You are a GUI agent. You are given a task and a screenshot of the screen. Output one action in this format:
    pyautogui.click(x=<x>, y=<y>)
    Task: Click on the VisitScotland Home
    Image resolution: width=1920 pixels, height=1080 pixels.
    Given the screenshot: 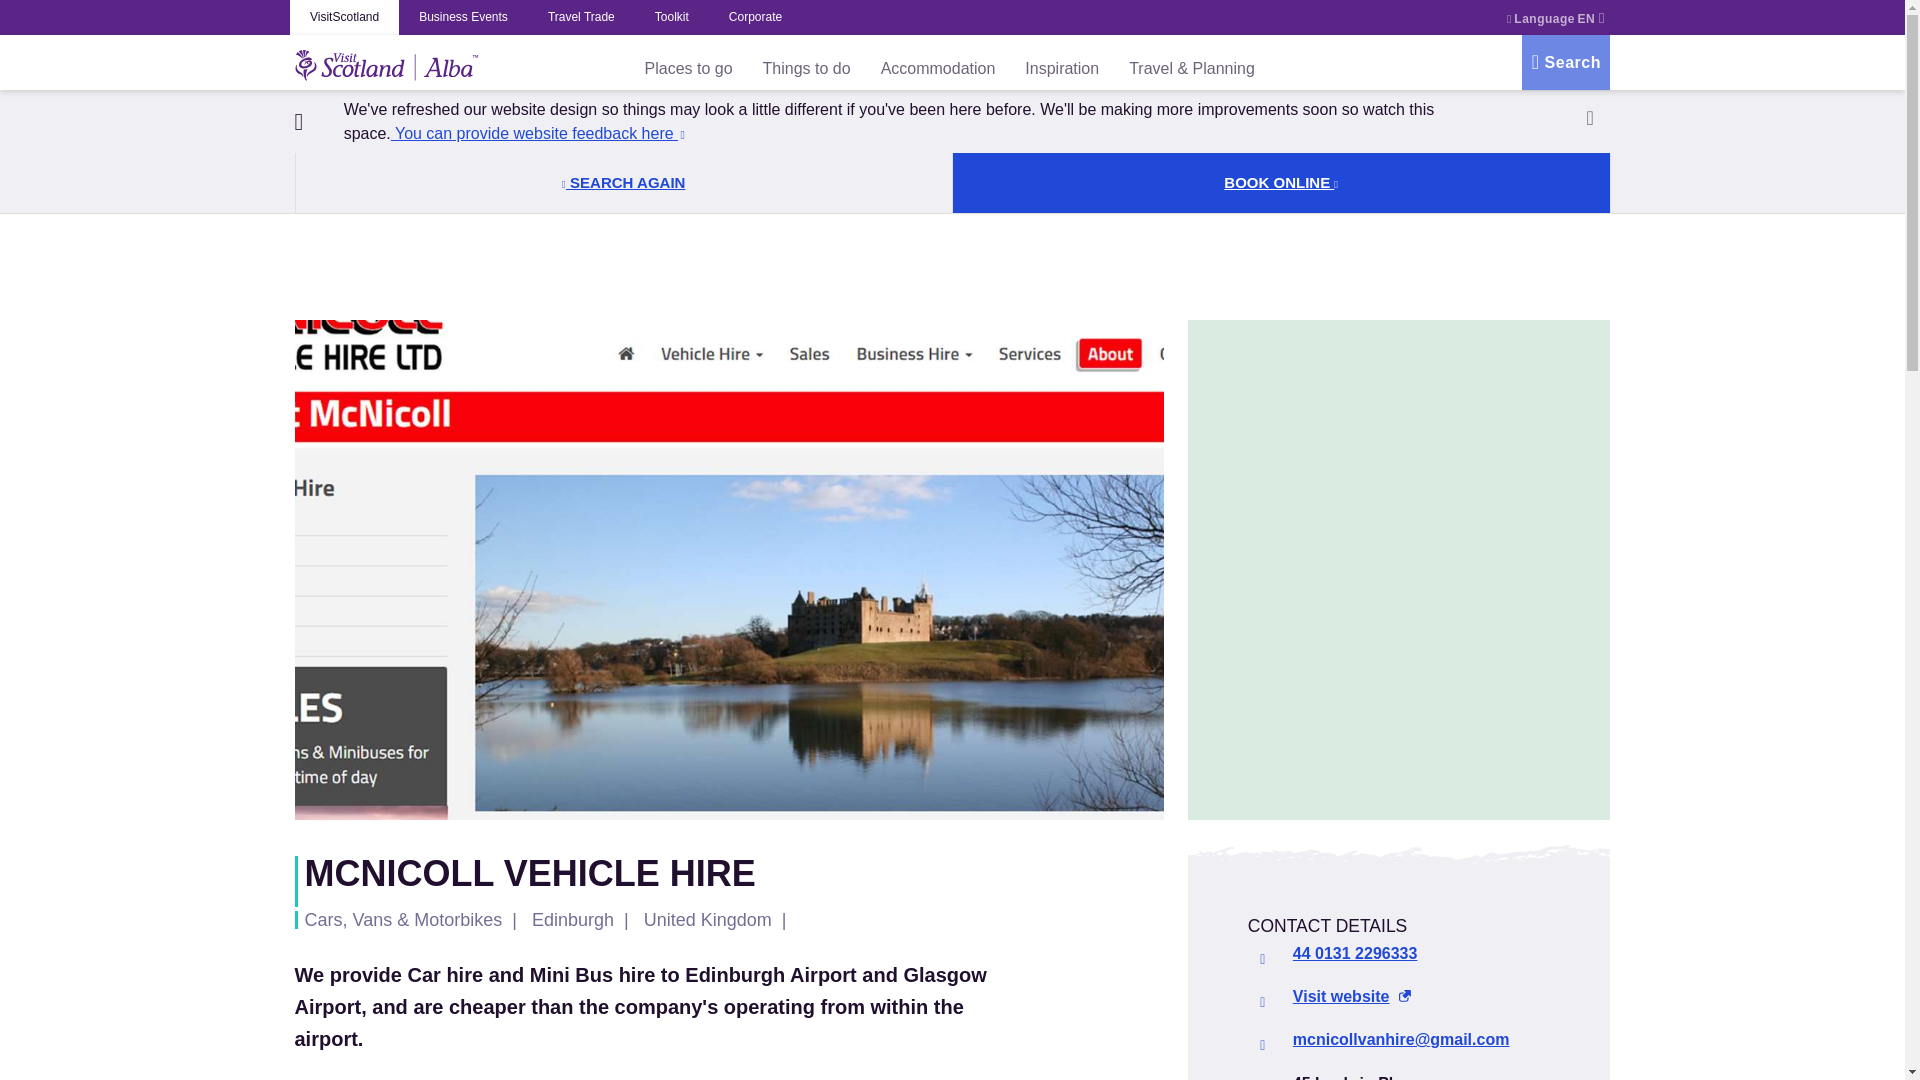 What is the action you would take?
    pyautogui.click(x=386, y=62)
    